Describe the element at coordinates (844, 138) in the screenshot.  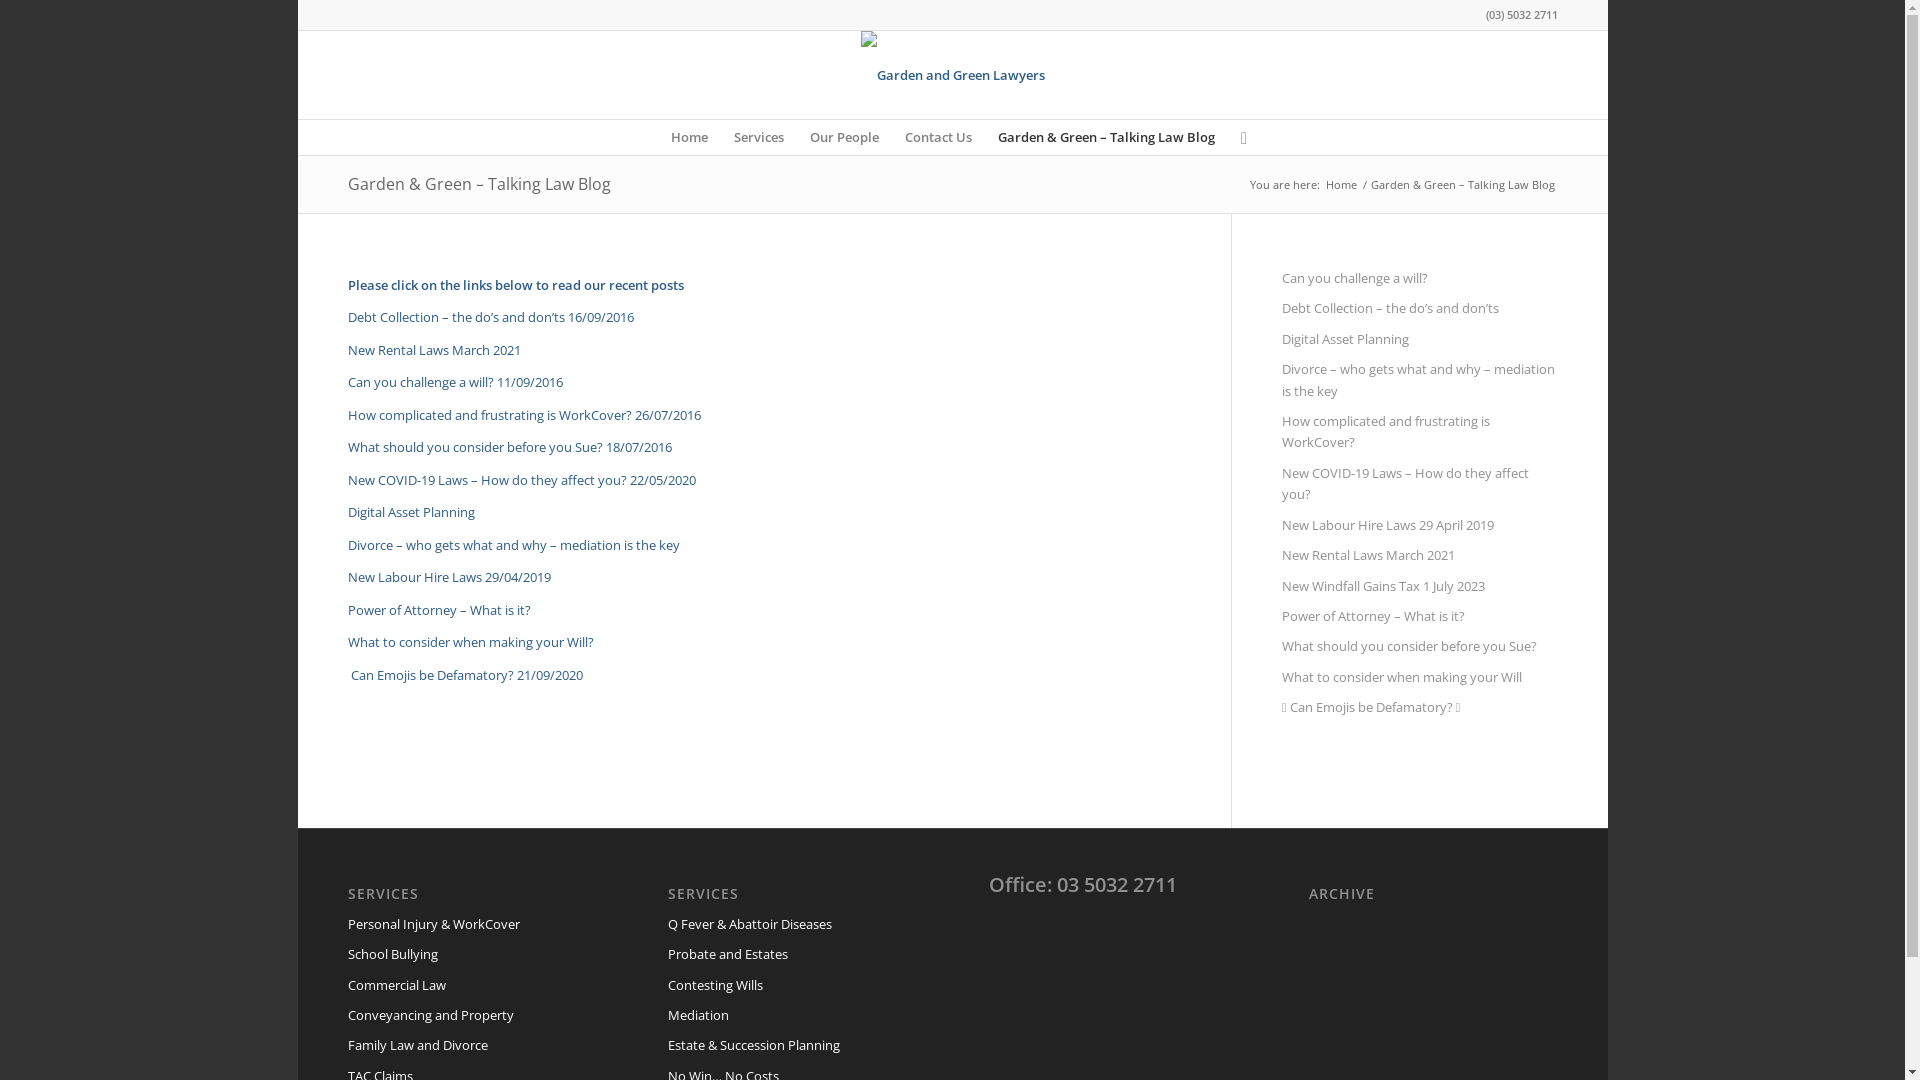
I see `Our People` at that location.